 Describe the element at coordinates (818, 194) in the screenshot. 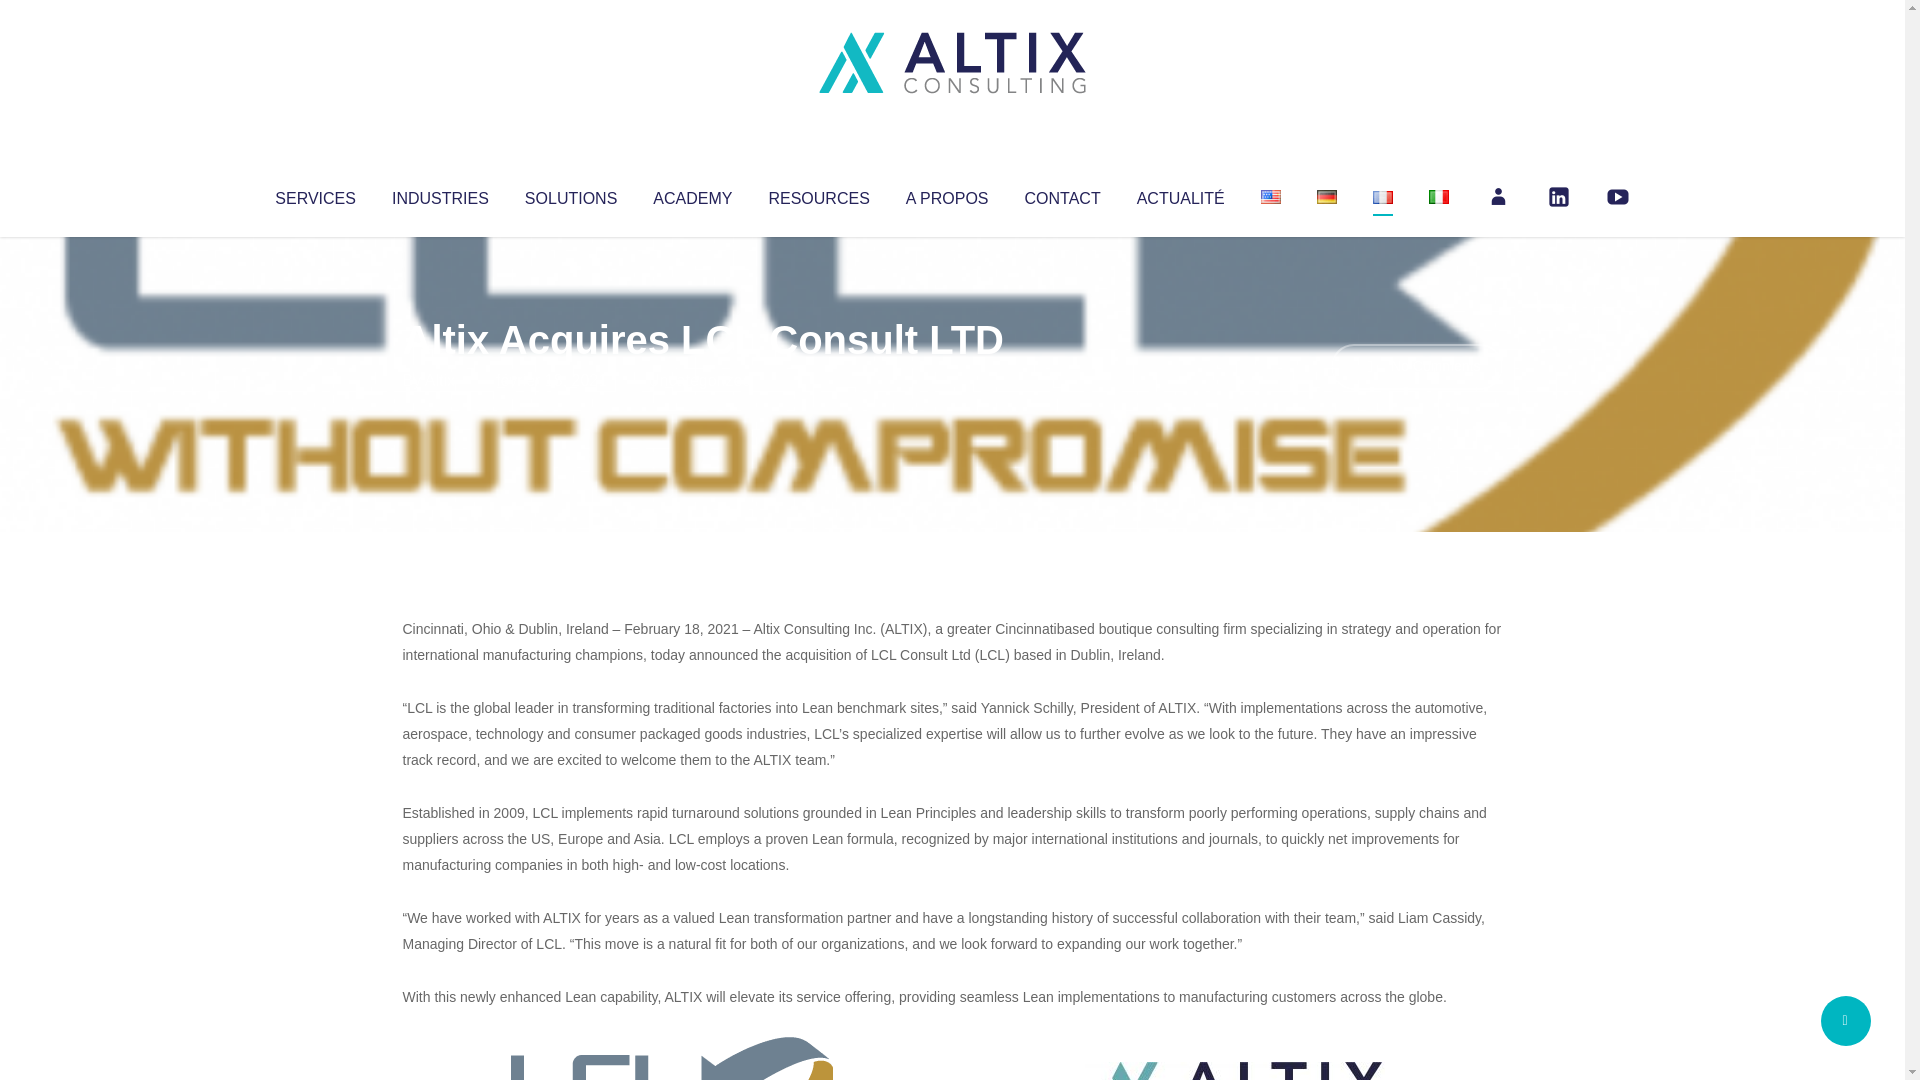

I see `RESOURCES` at that location.